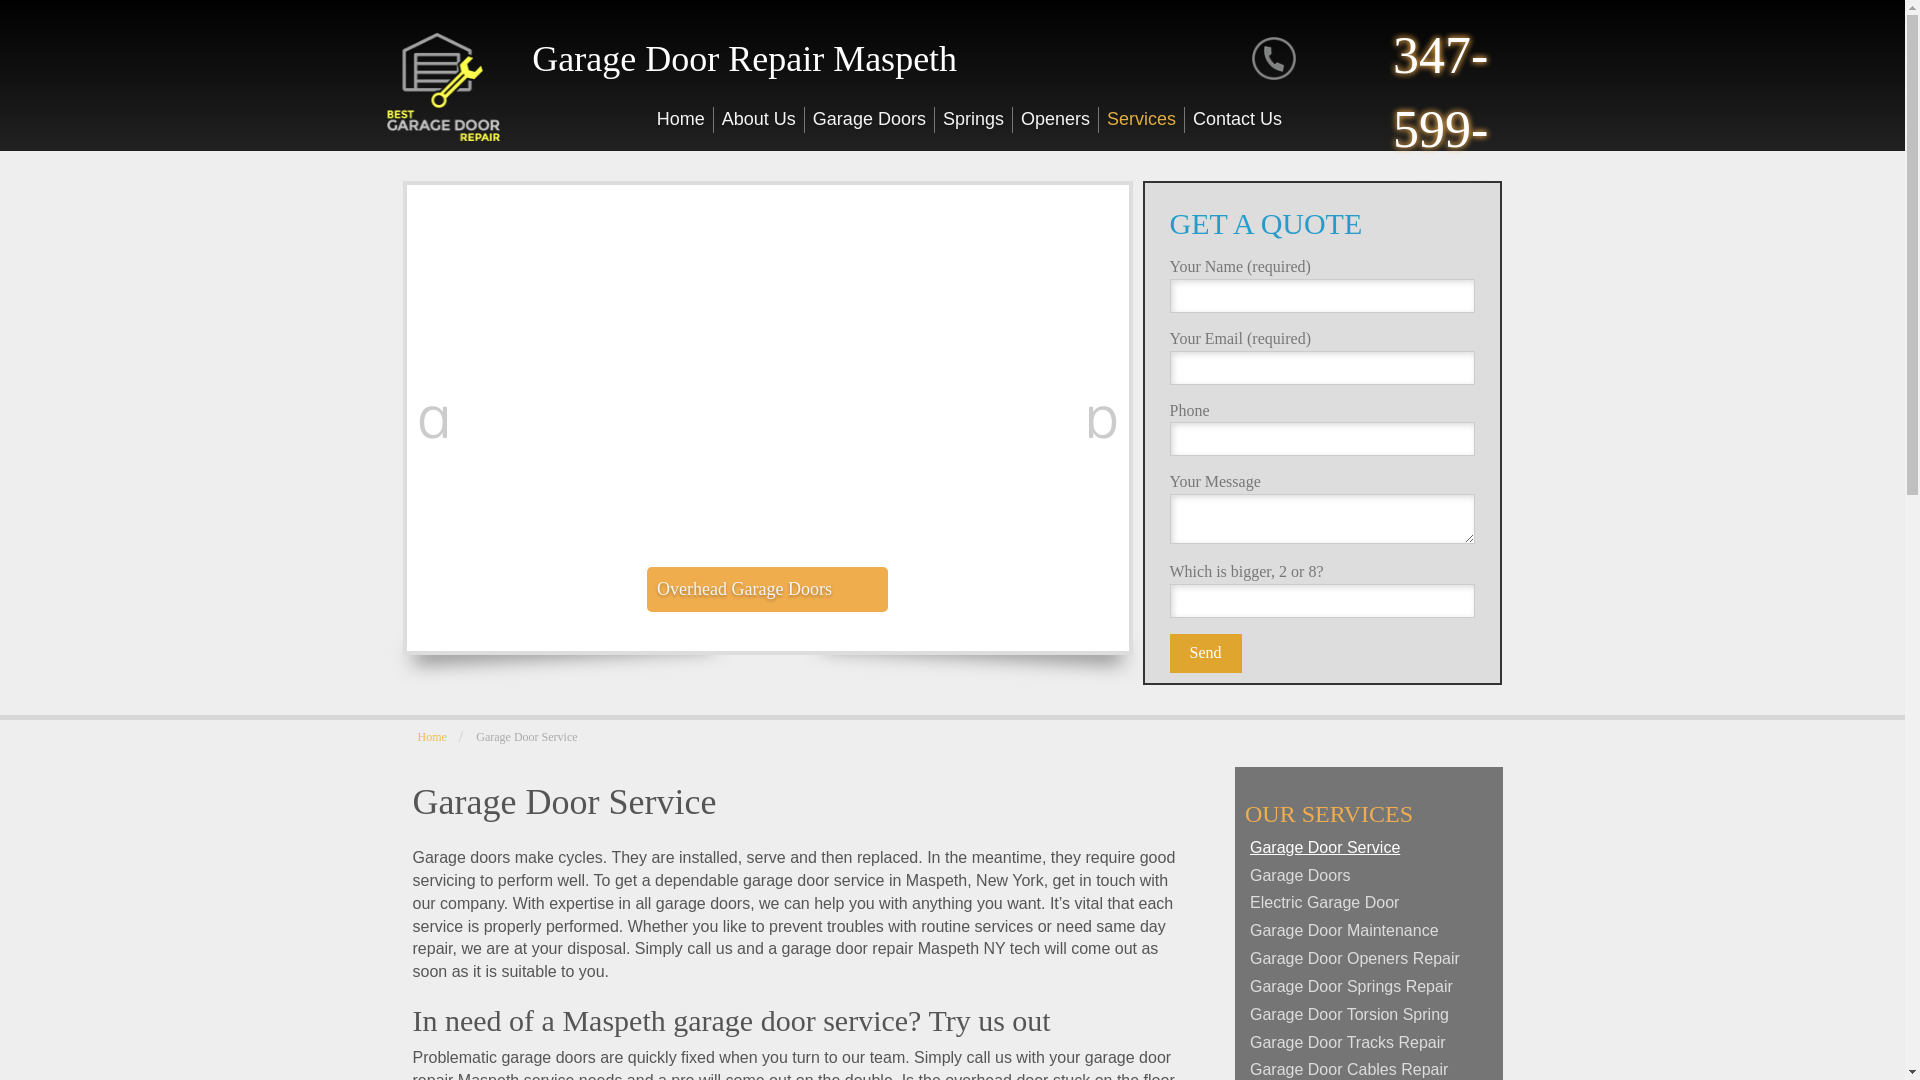 The image size is (1920, 1080). What do you see at coordinates (681, 119) in the screenshot?
I see `Home` at bounding box center [681, 119].